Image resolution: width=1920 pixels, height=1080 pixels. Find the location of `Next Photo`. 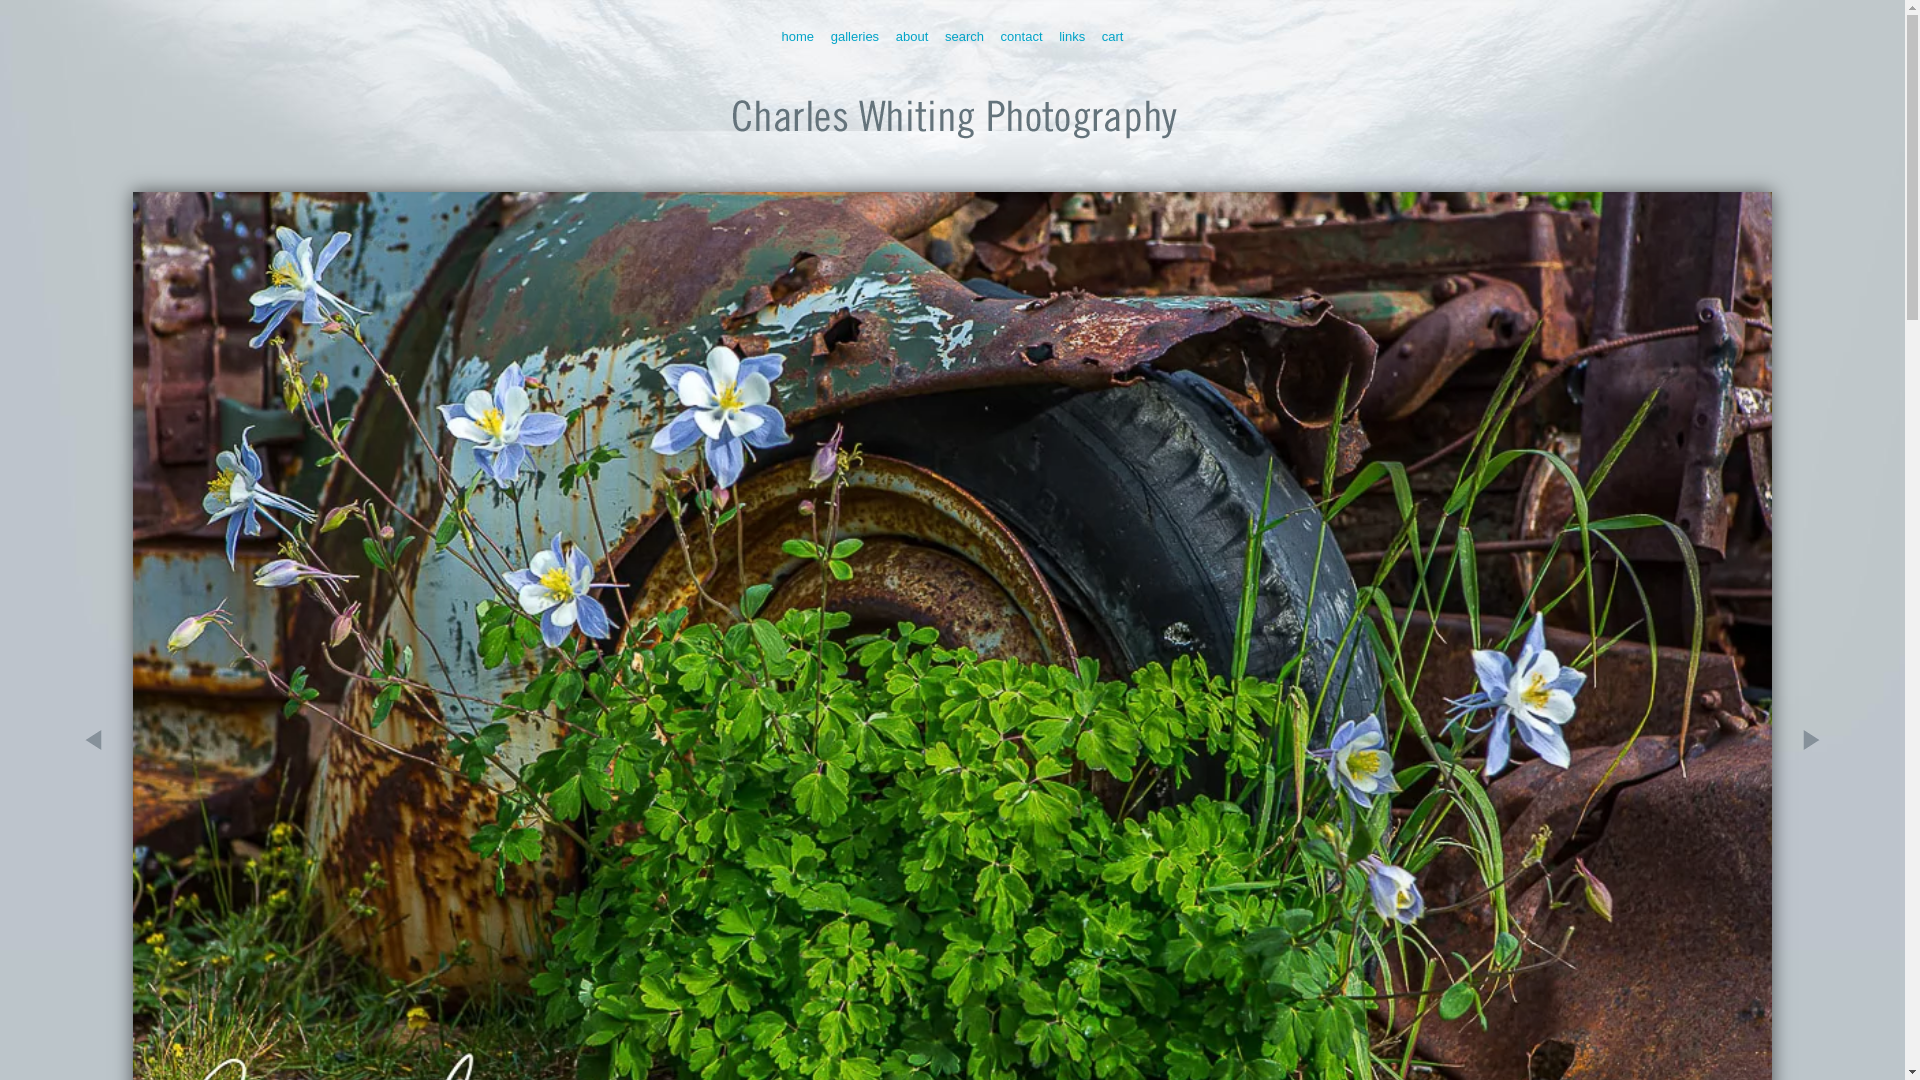

Next Photo is located at coordinates (1800, 852).